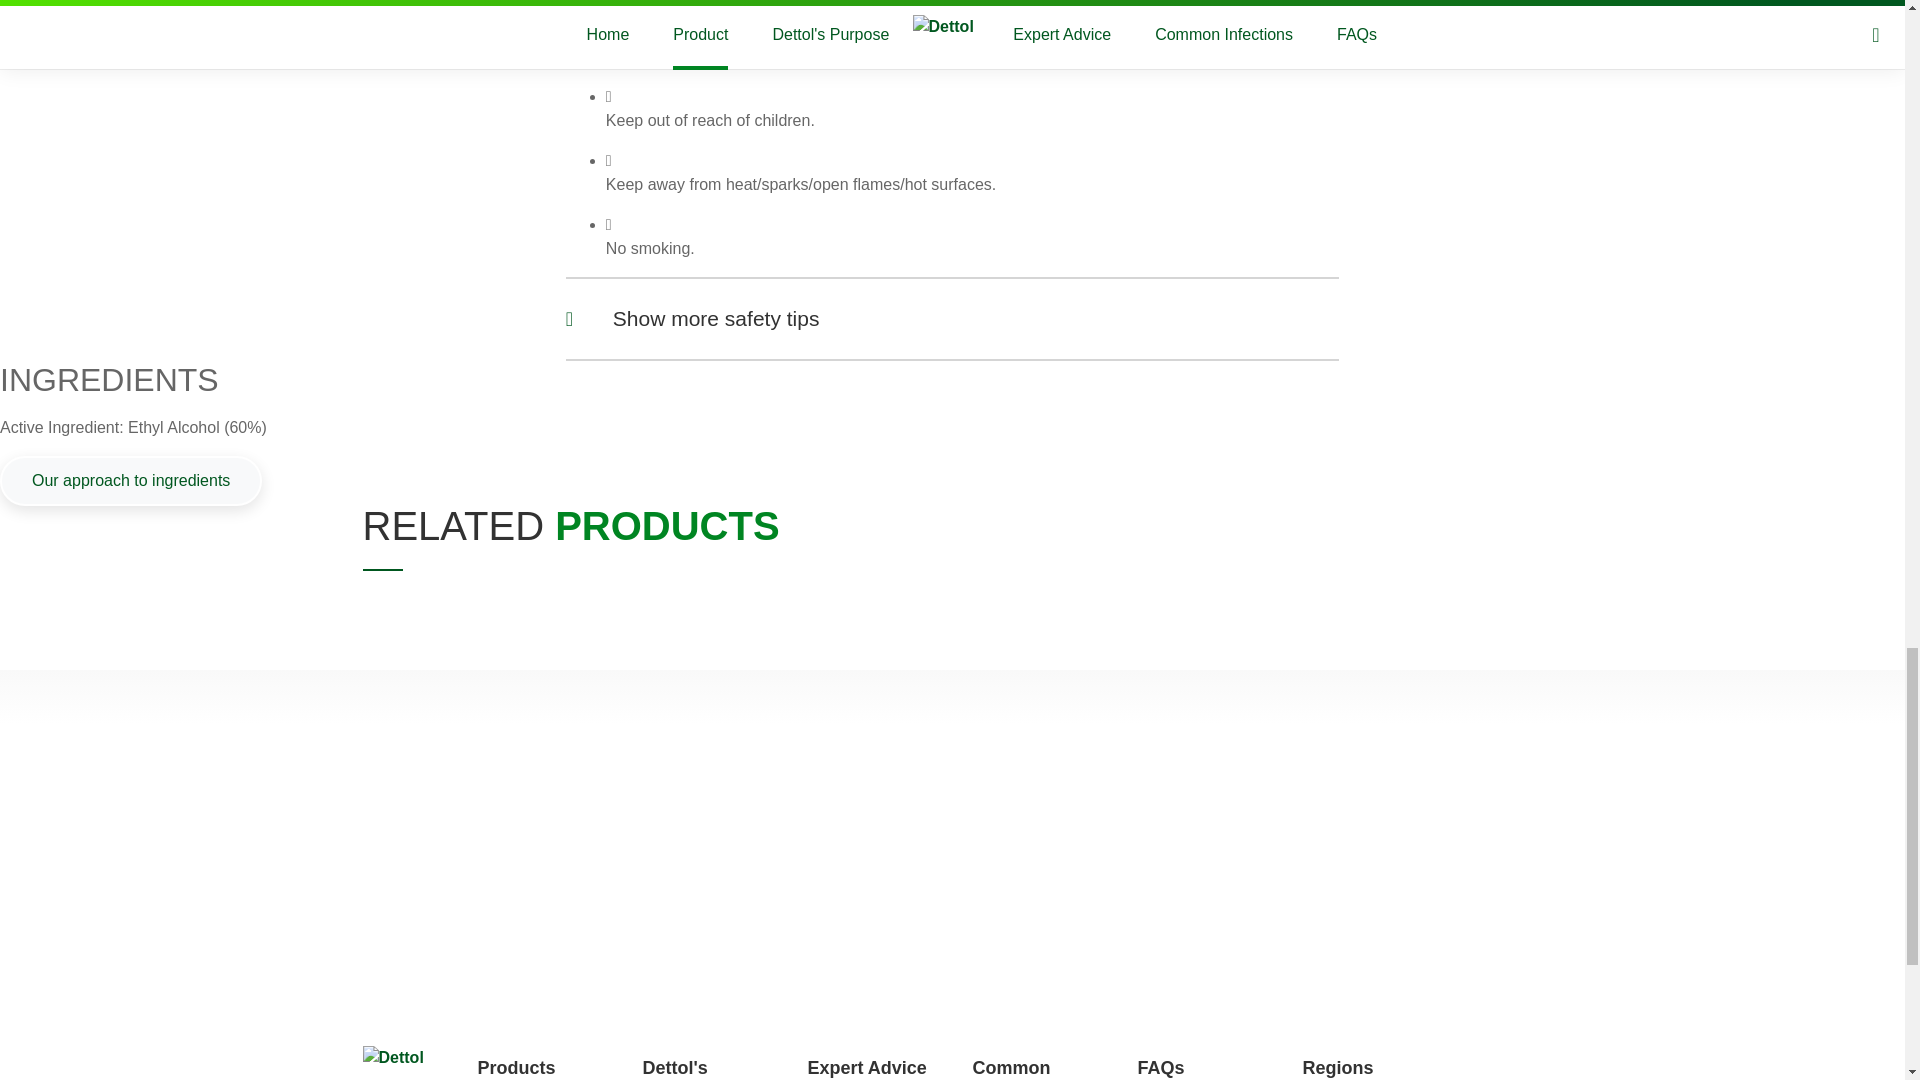 This screenshot has height=1080, width=1920. I want to click on Dettol's purpose, so click(676, 1069).